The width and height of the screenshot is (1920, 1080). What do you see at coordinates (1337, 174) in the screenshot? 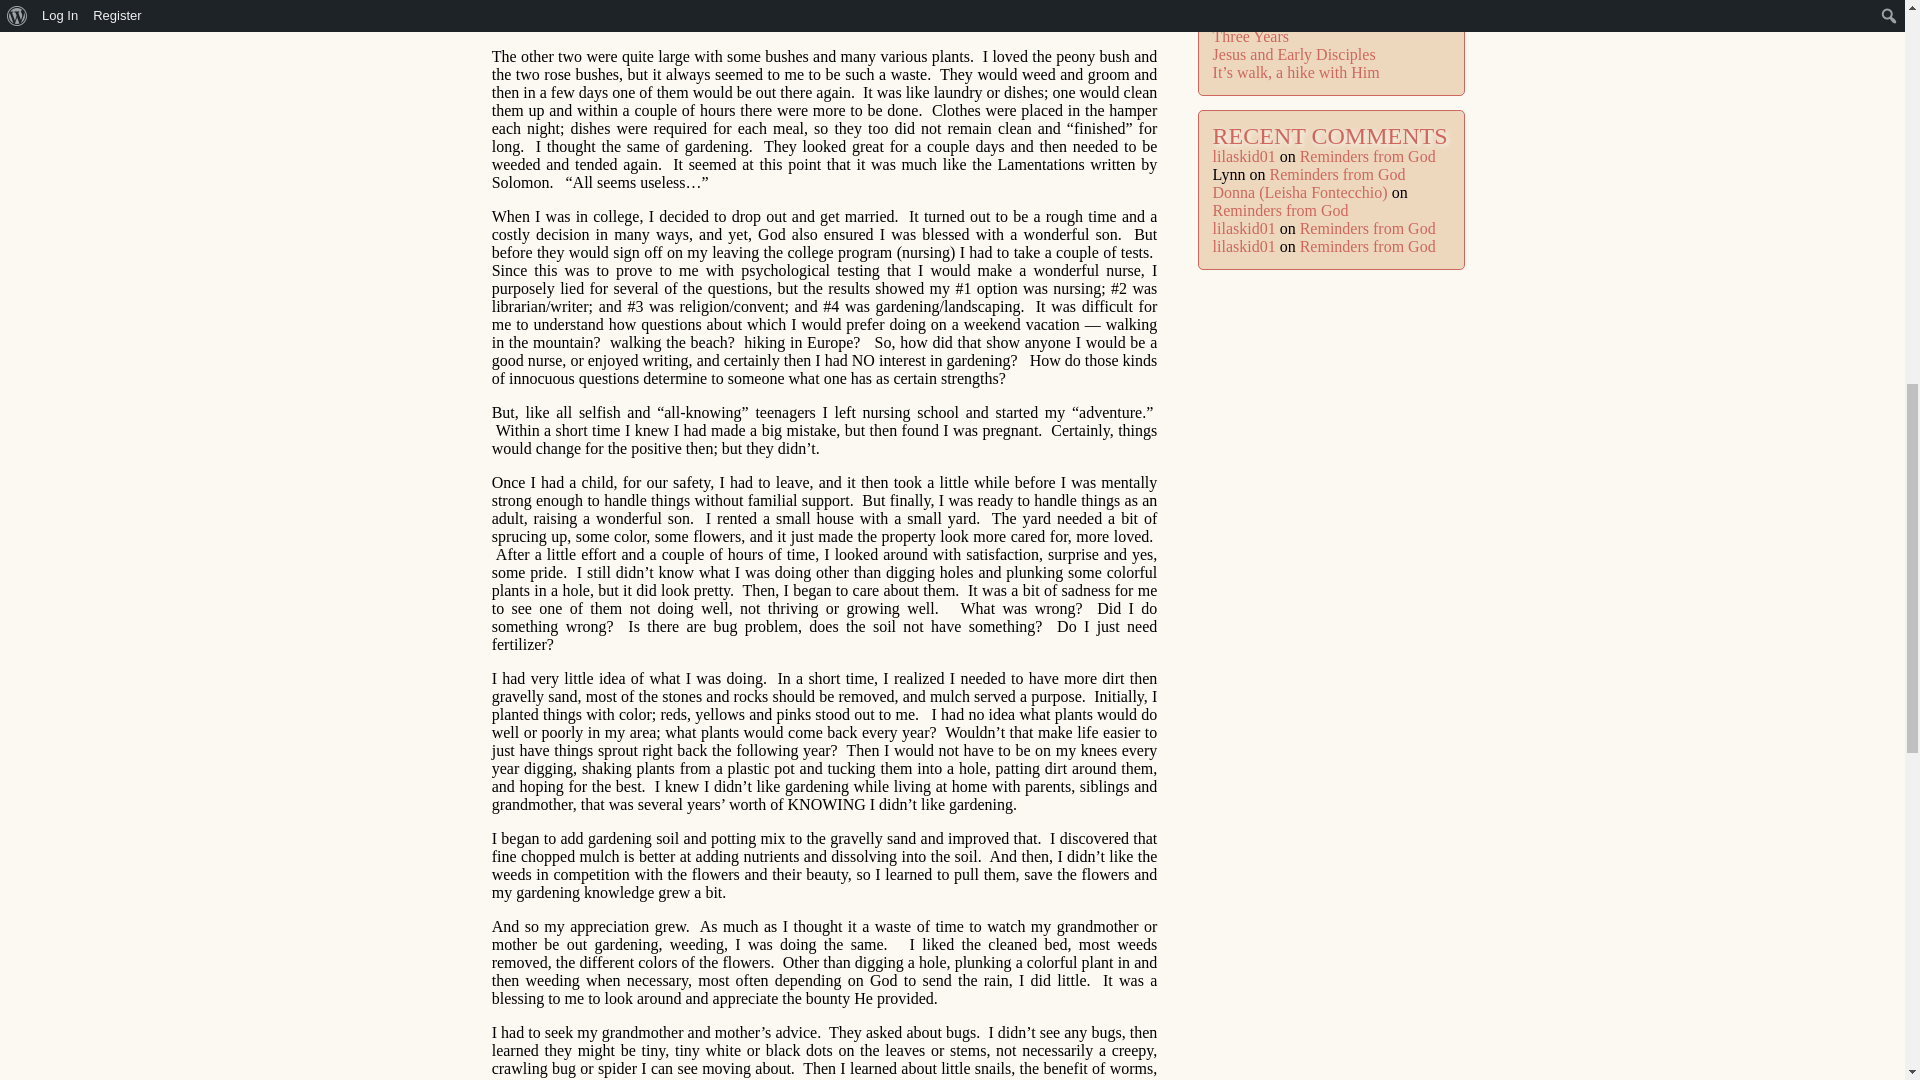
I see `Reminders from God` at bounding box center [1337, 174].